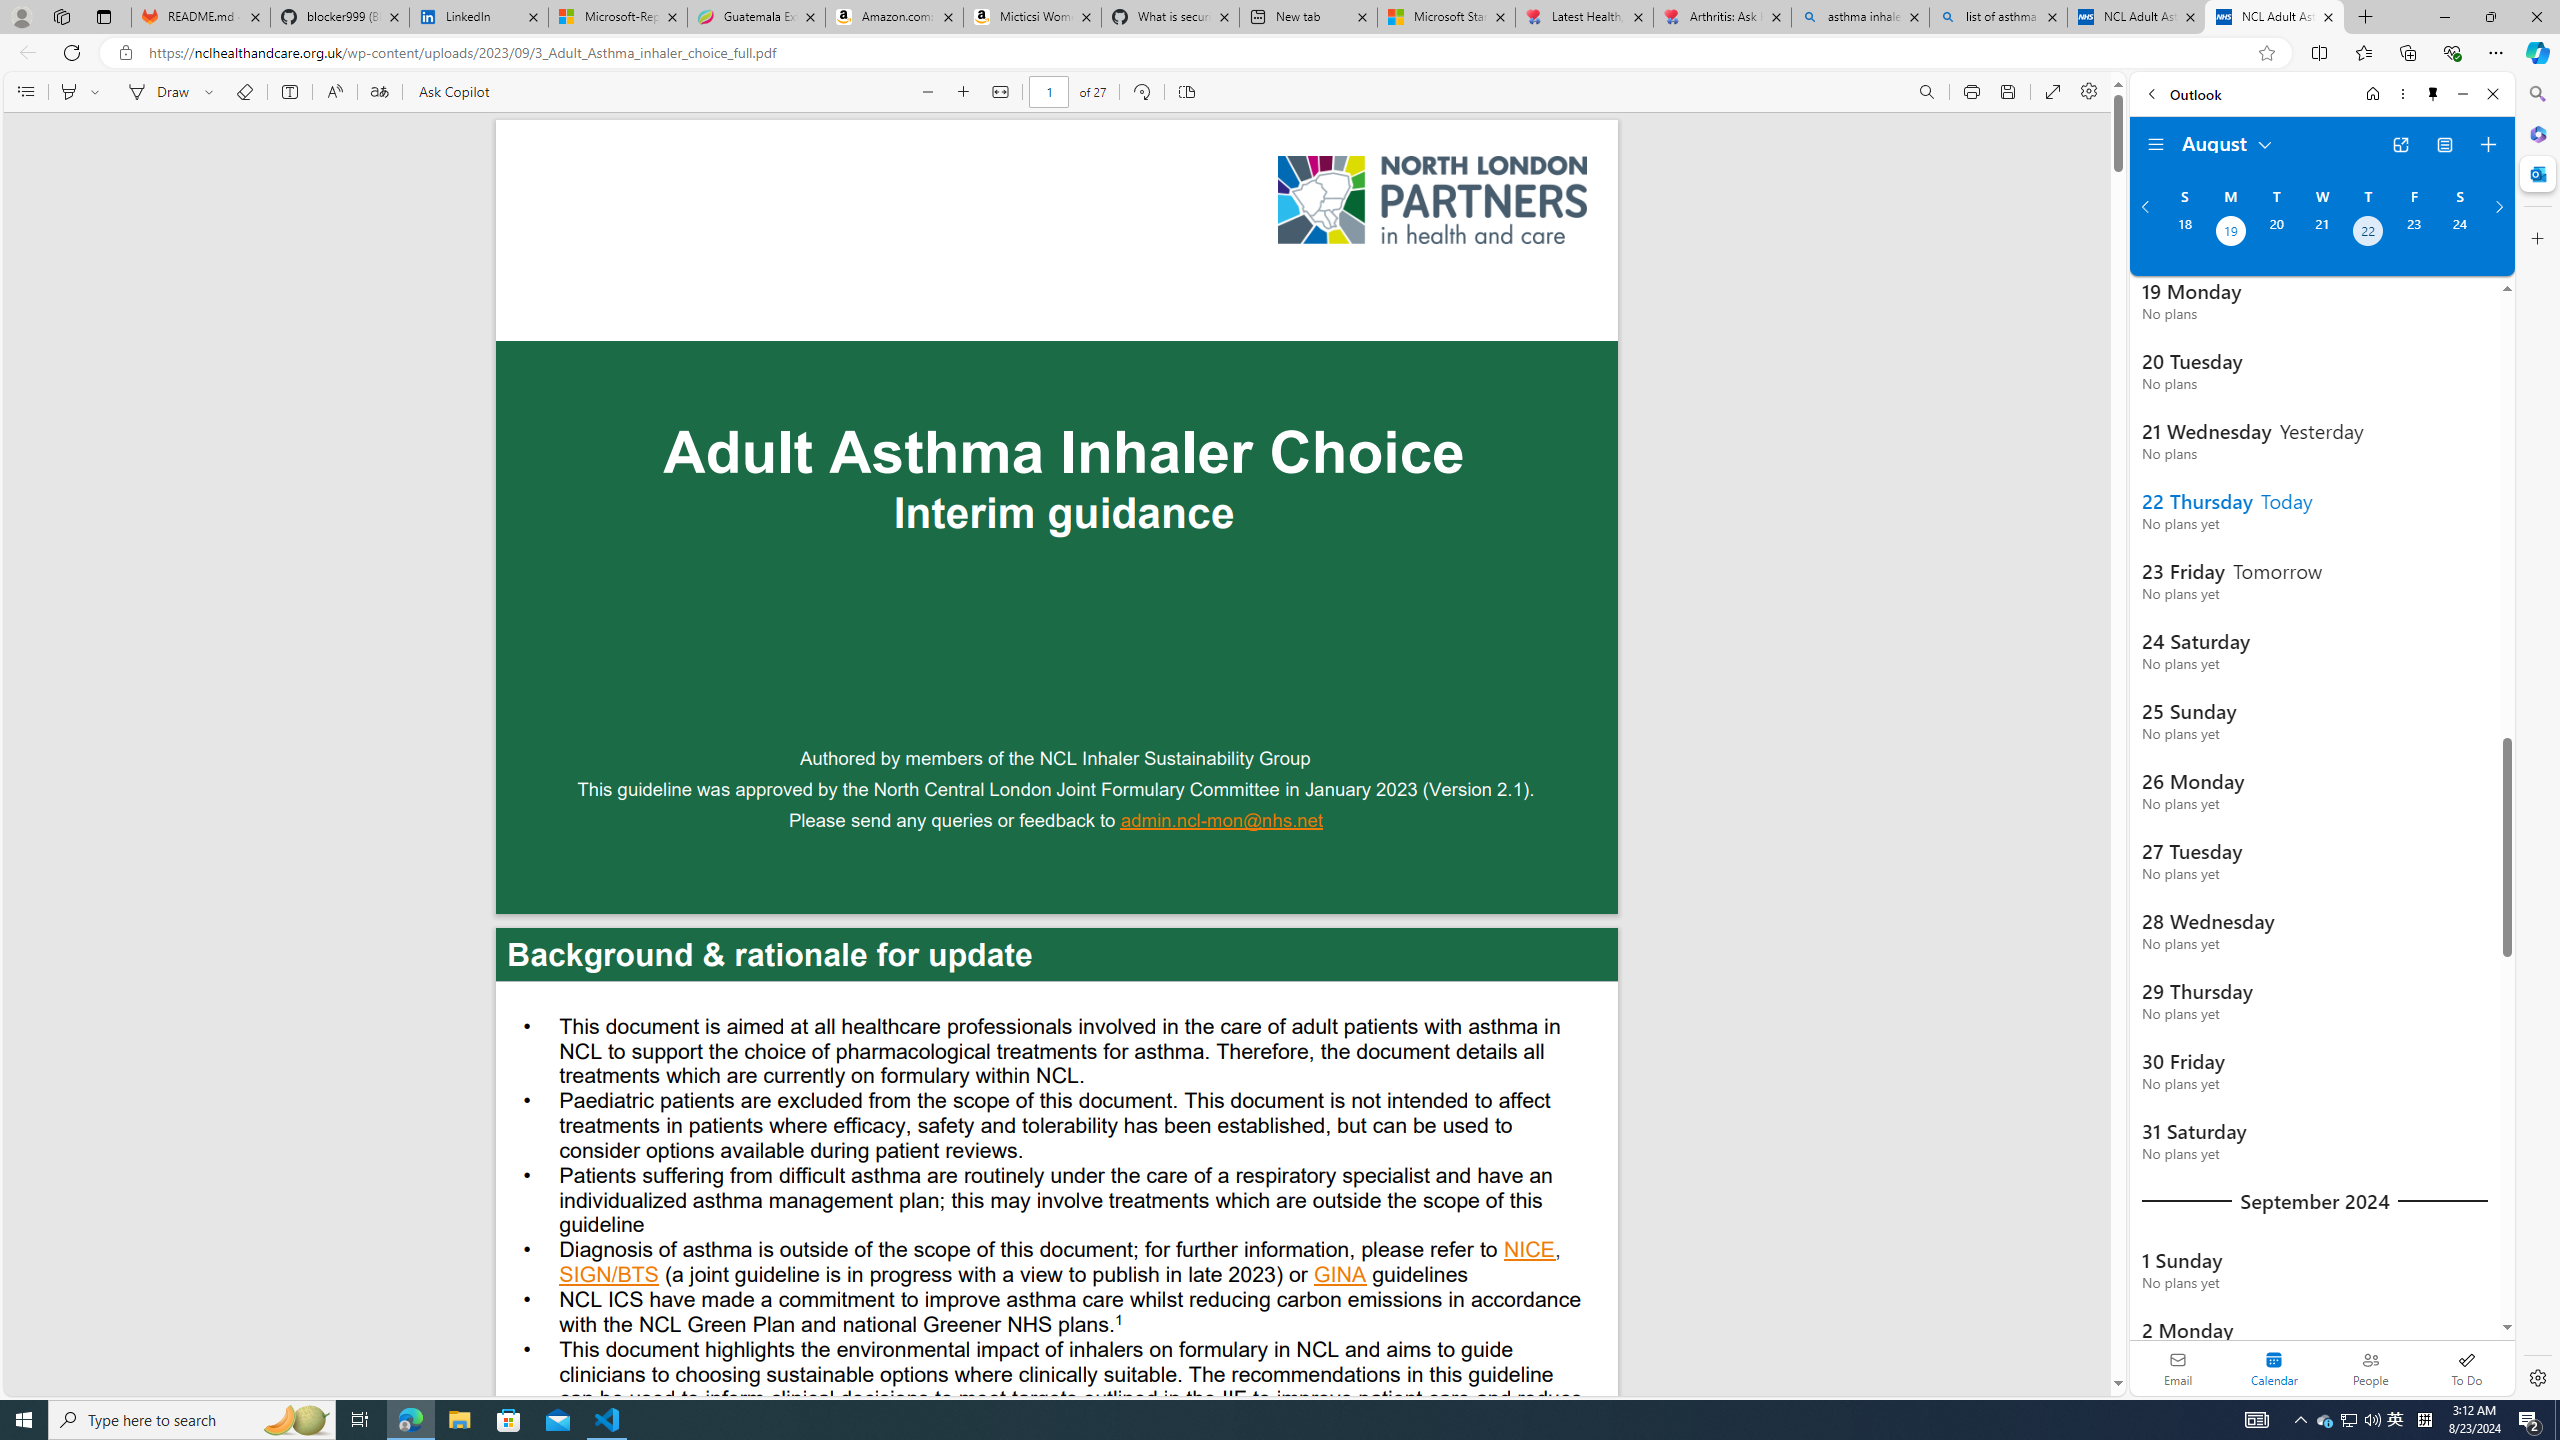 The width and height of the screenshot is (2560, 1440). Describe the element at coordinates (2368, 233) in the screenshot. I see `Thursday, August 22, 2024. Today. ` at that location.